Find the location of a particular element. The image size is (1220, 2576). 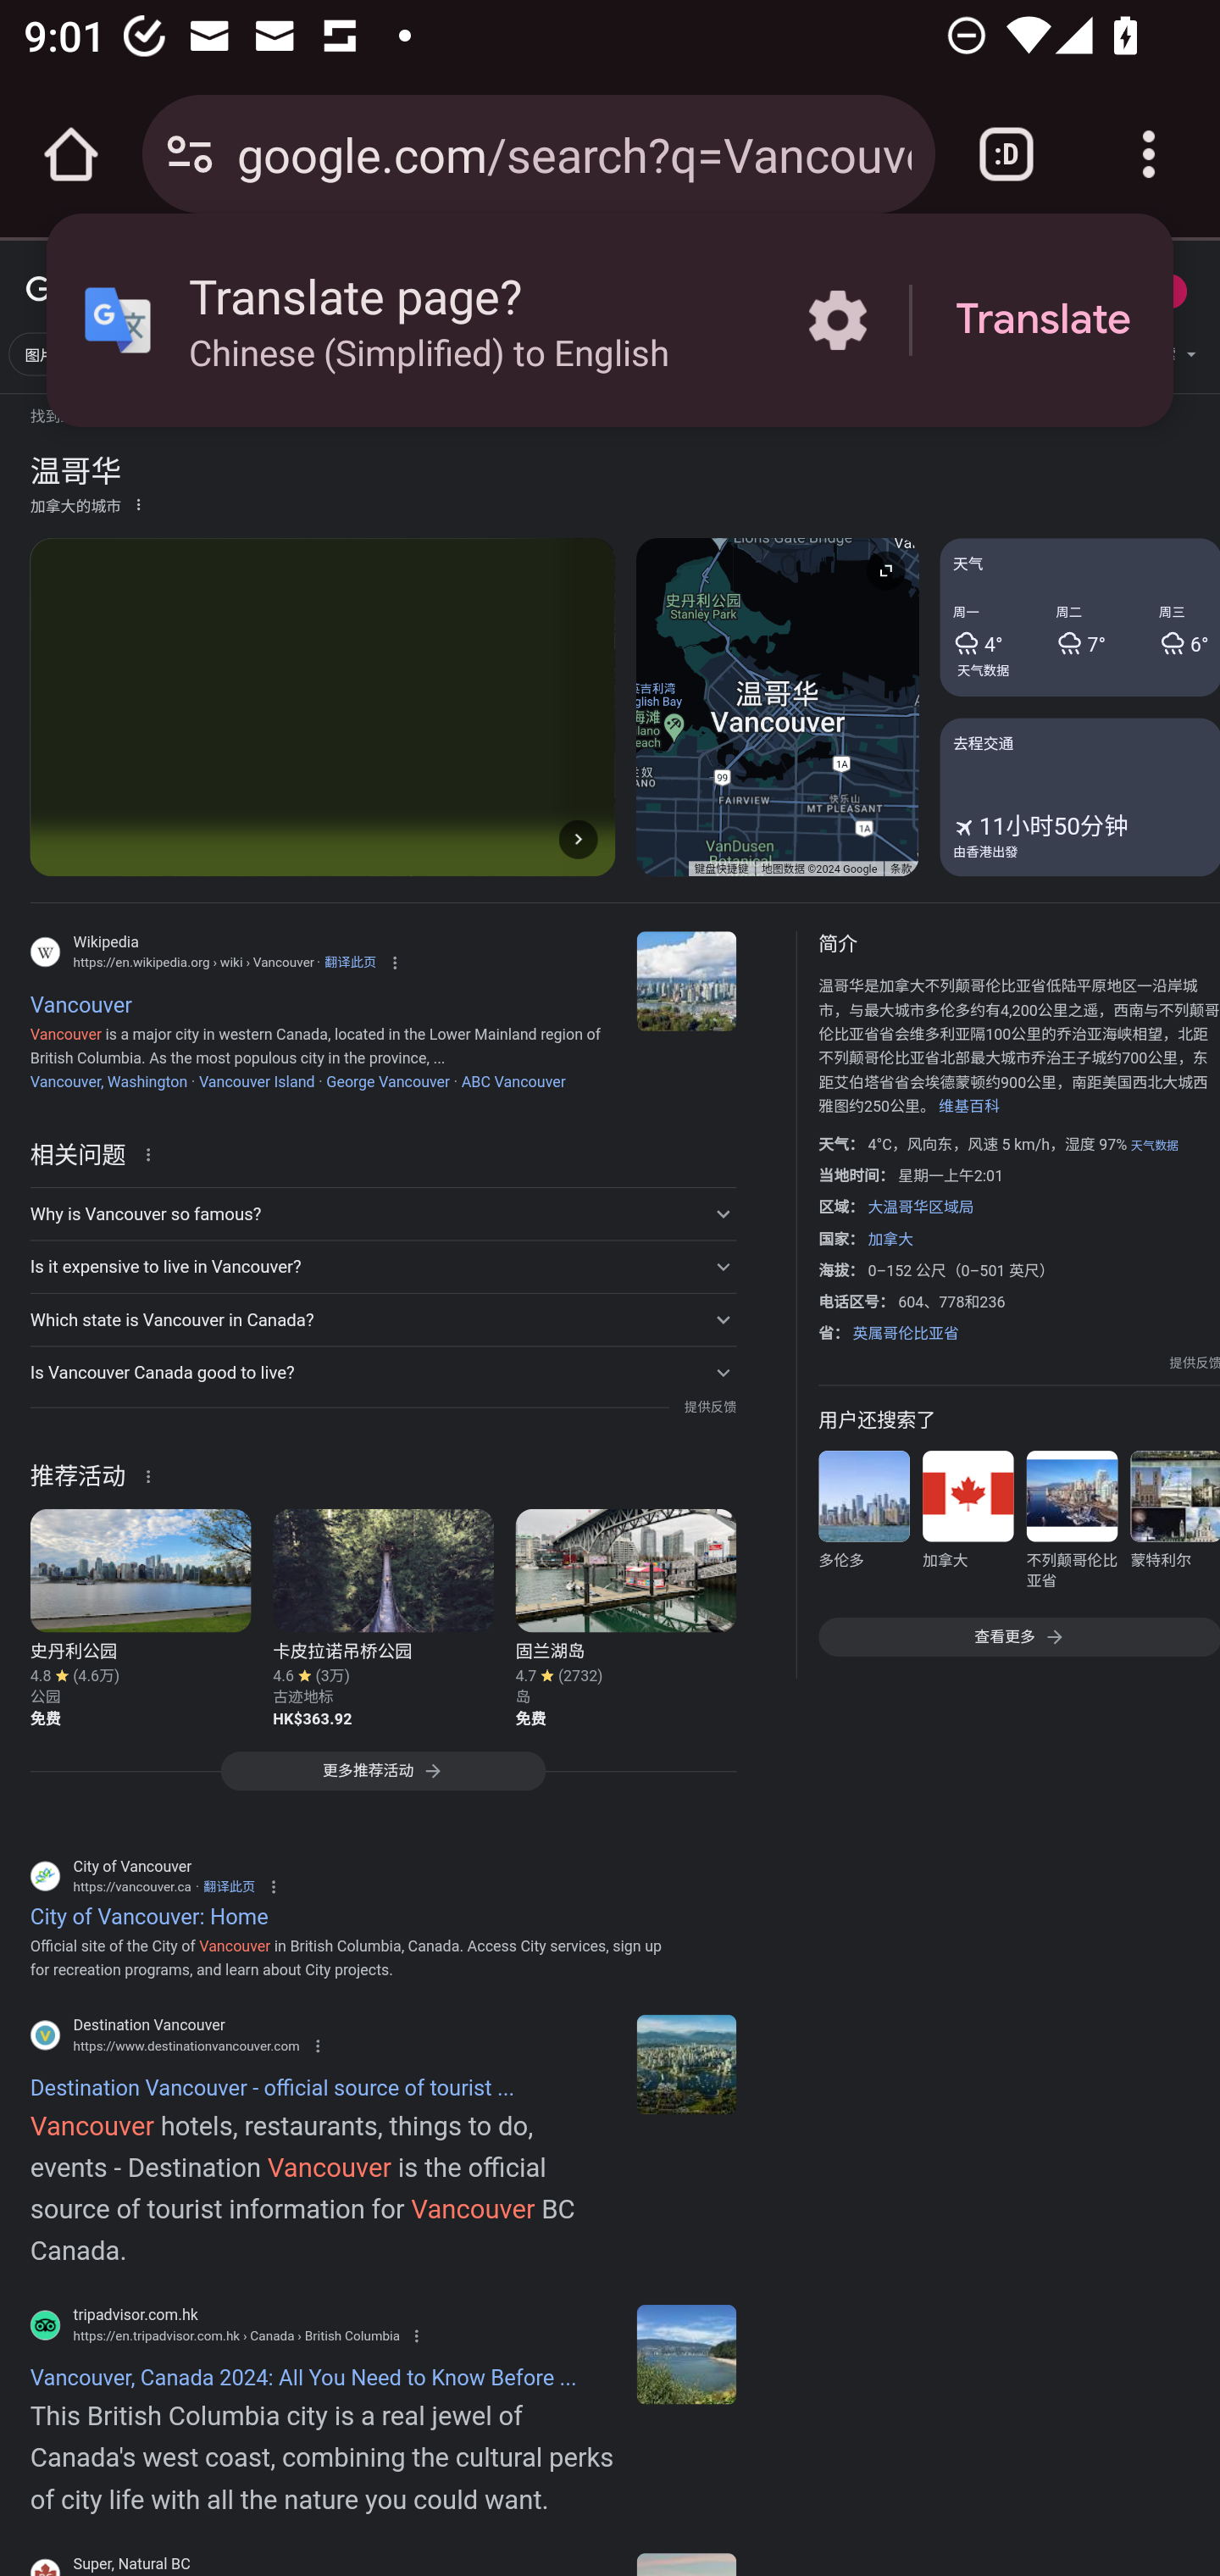

Connection is secure is located at coordinates (190, 154).